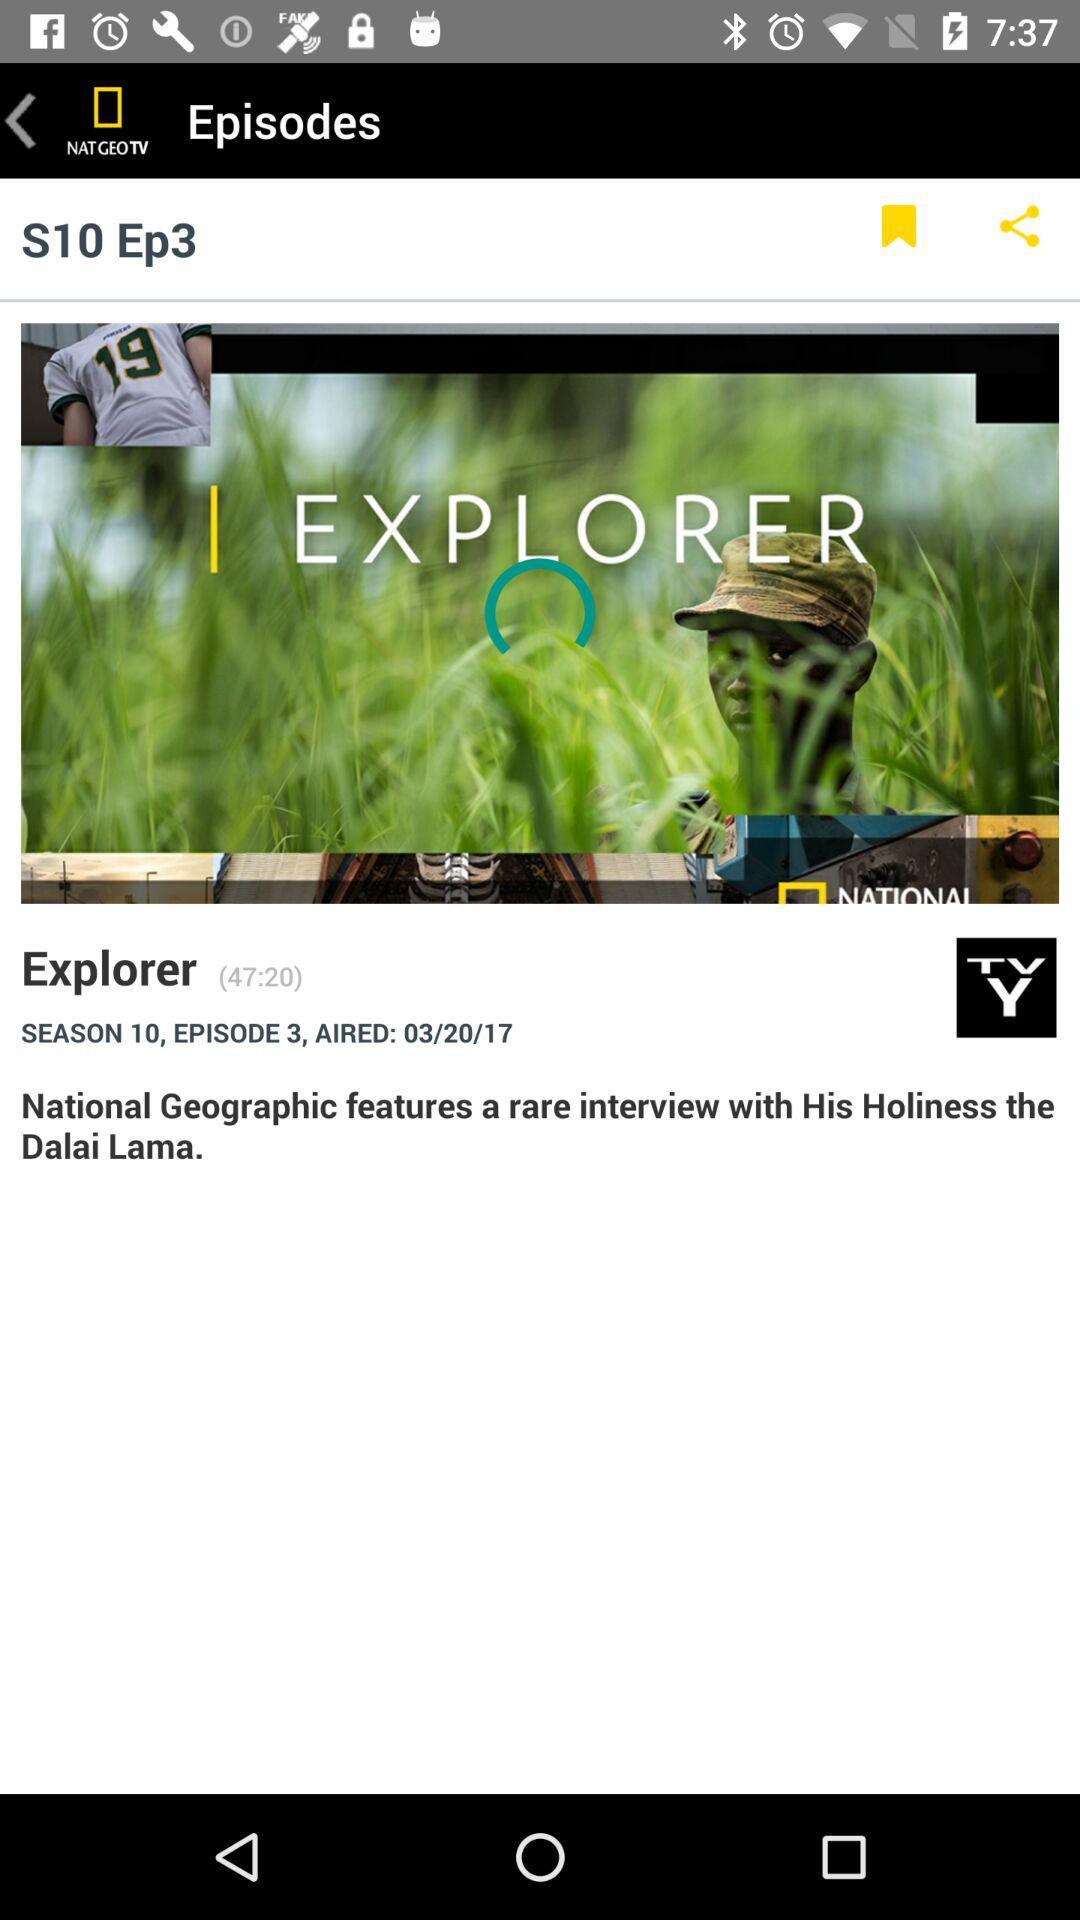  Describe the element at coordinates (21, 120) in the screenshot. I see `go back` at that location.